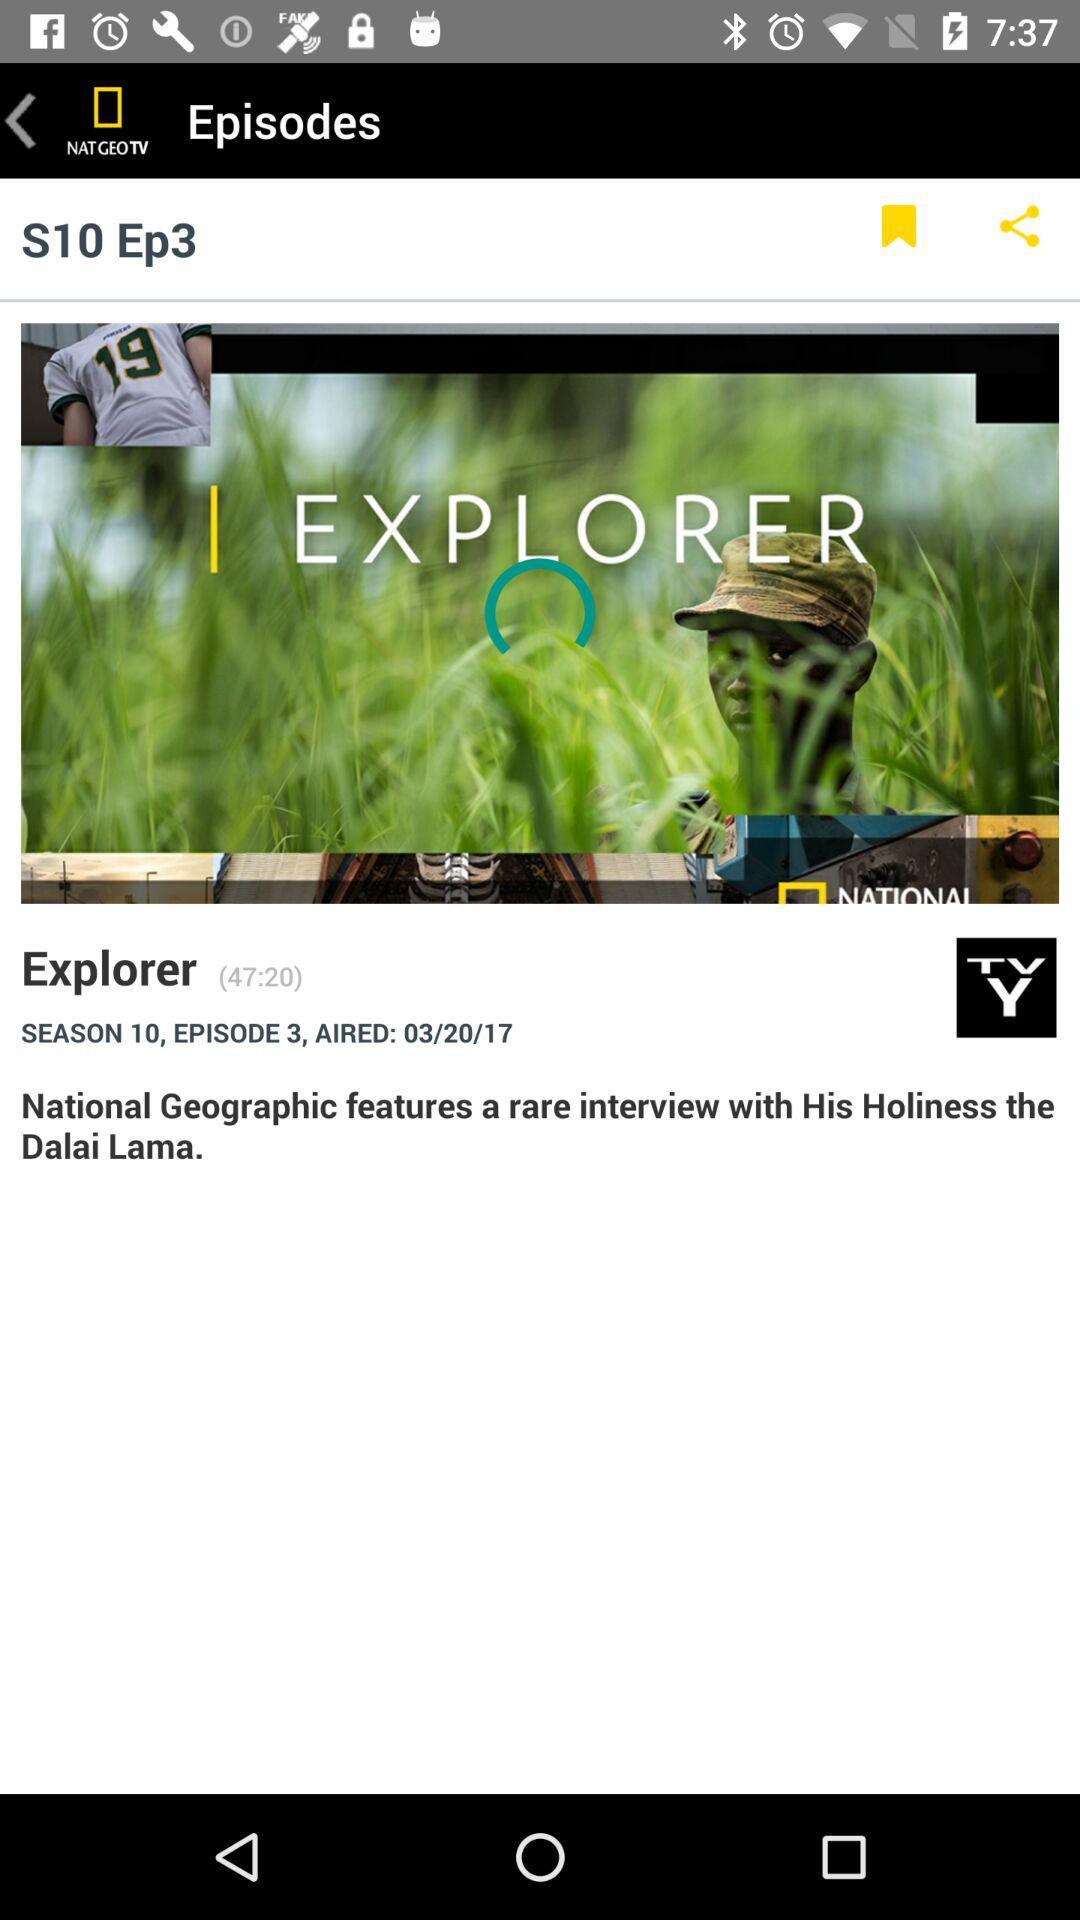  Describe the element at coordinates (21, 120) in the screenshot. I see `go back` at that location.